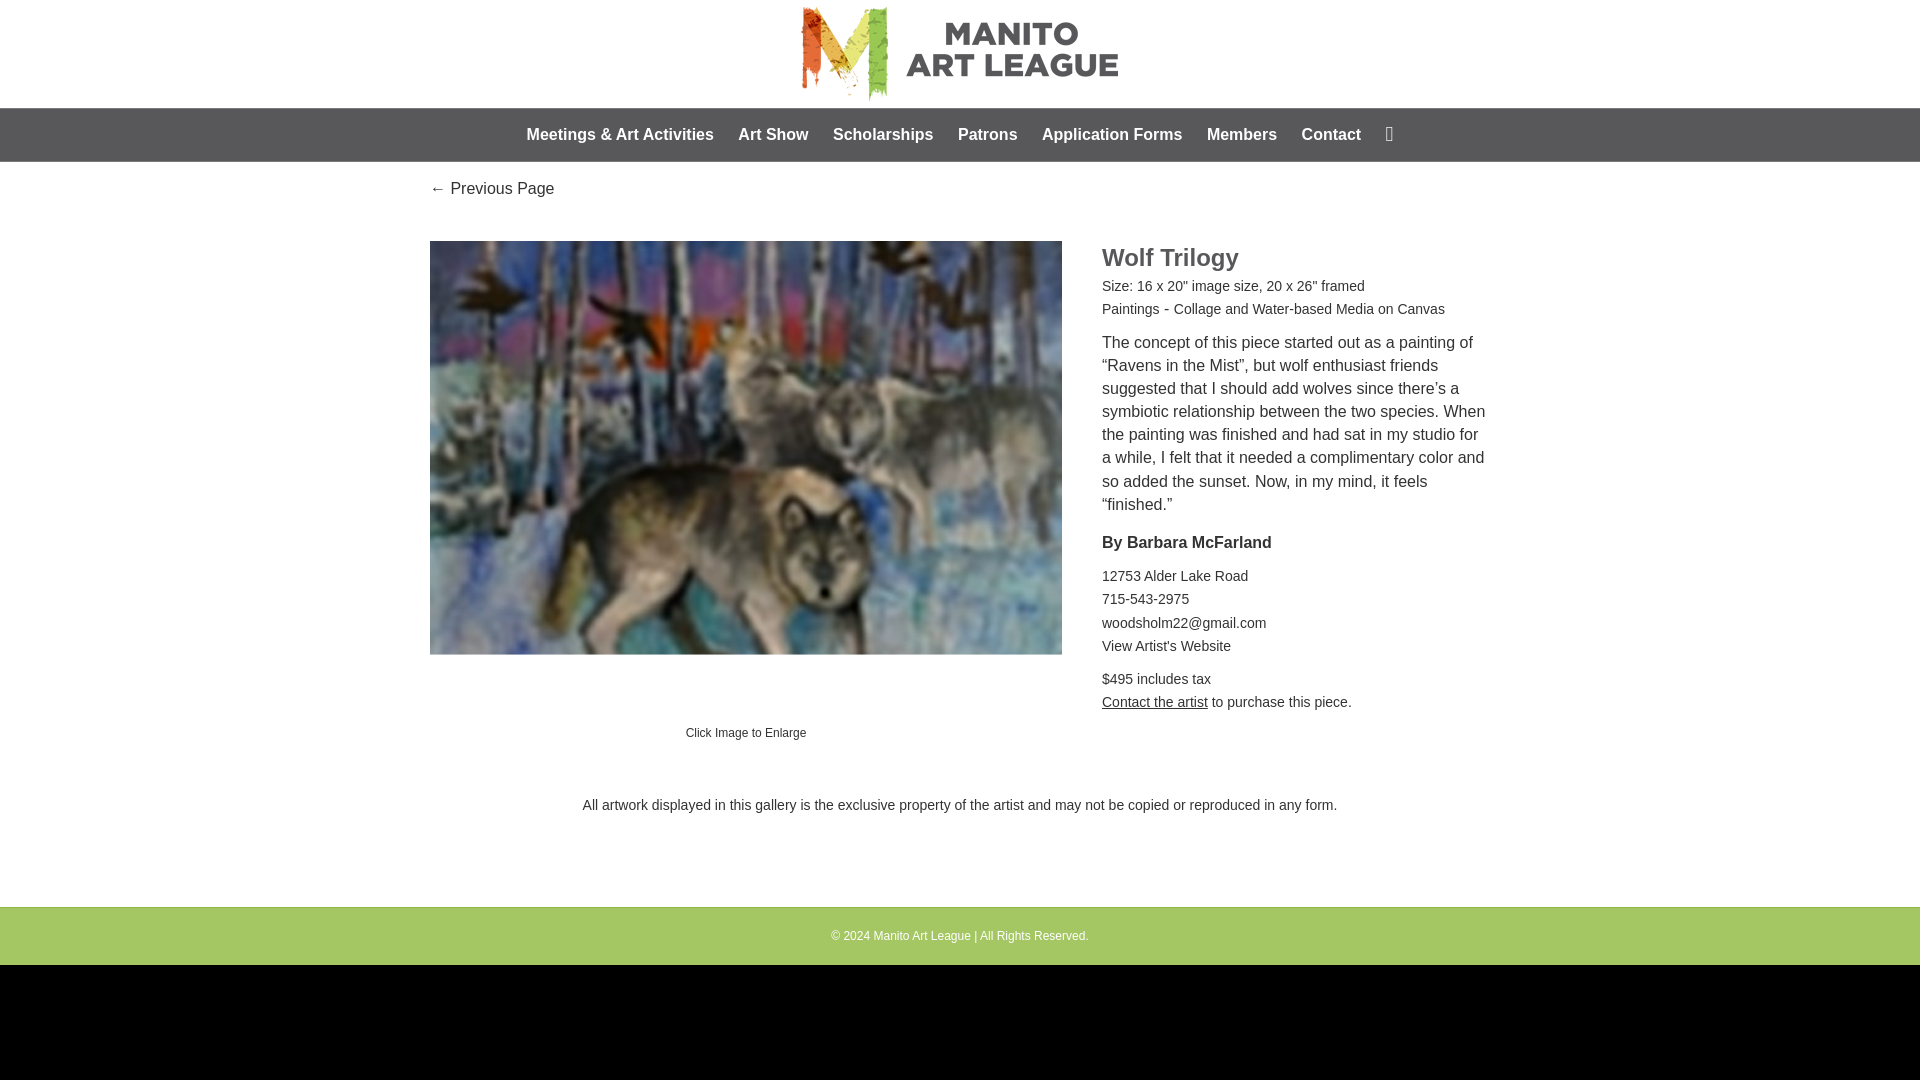 This screenshot has width=1920, height=1080. Describe the element at coordinates (1166, 646) in the screenshot. I see `View Artist's Website` at that location.